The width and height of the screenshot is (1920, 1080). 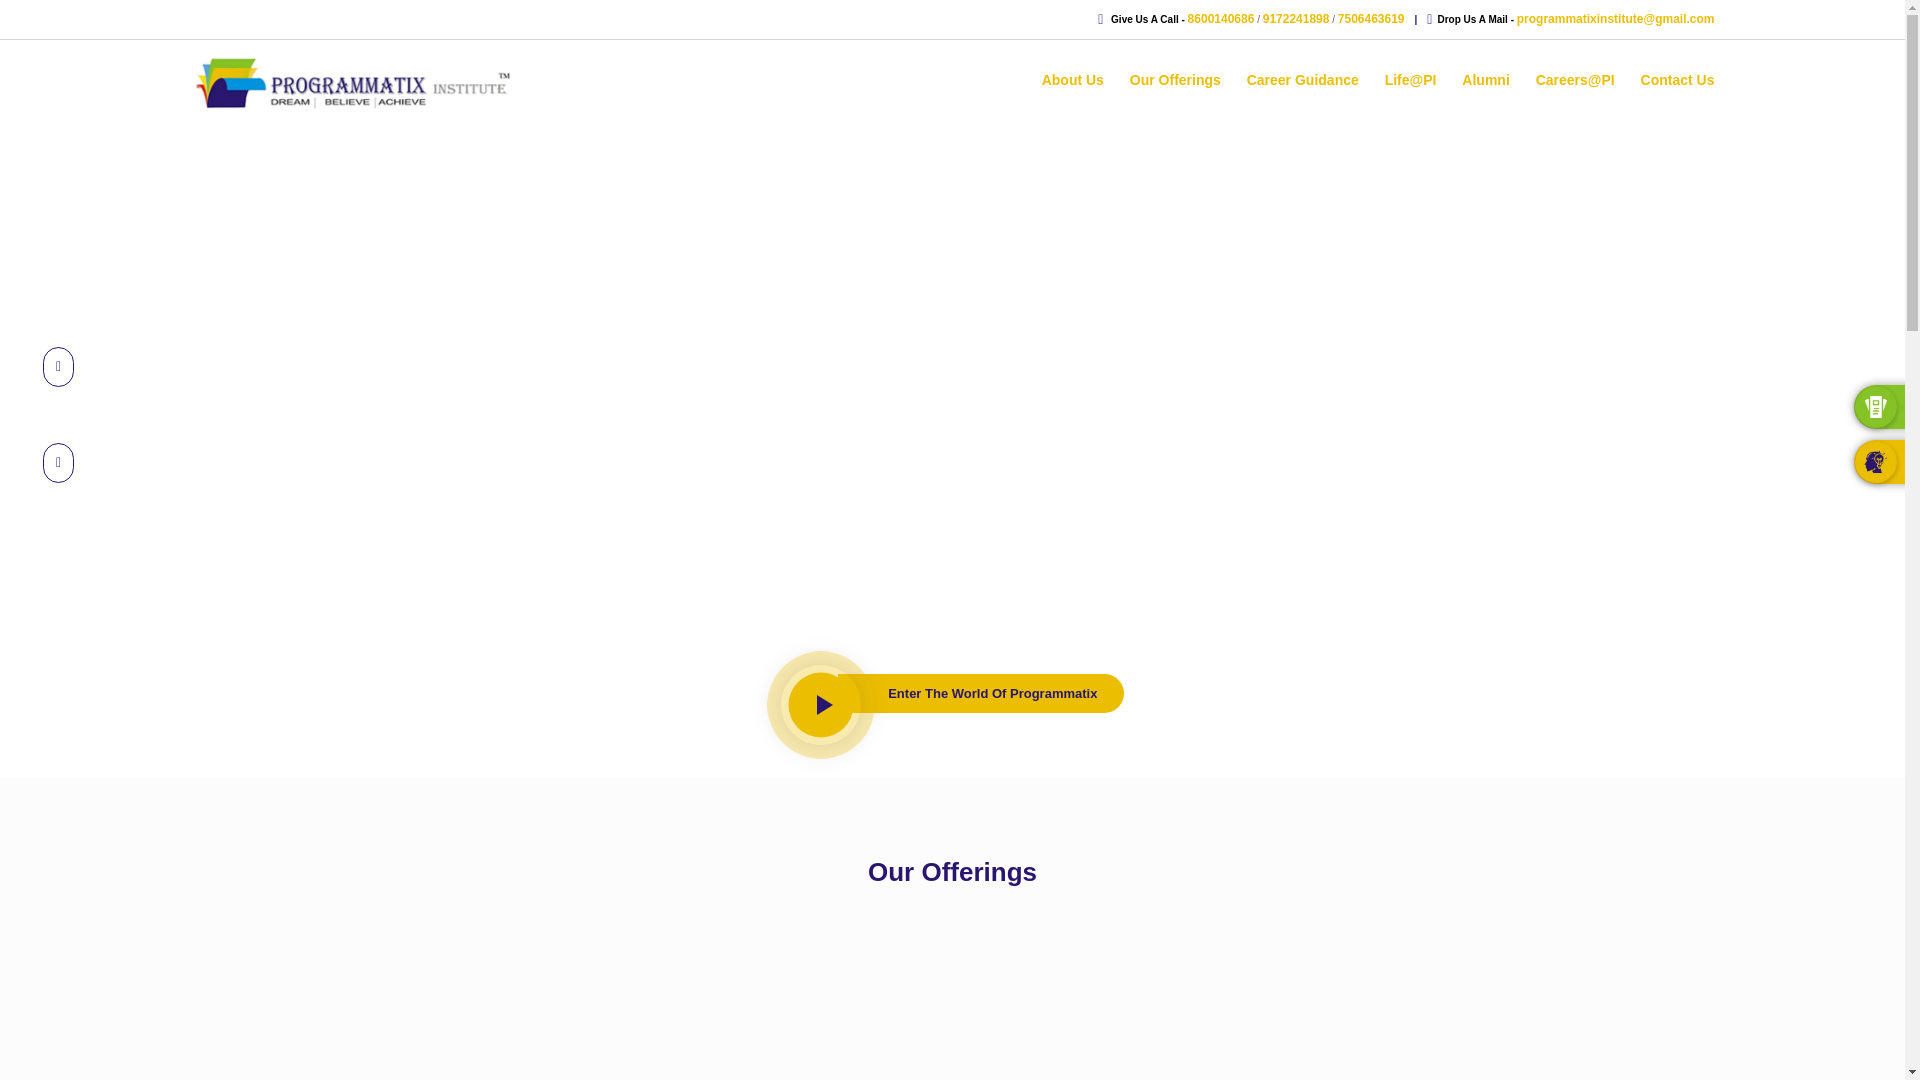 I want to click on 9172241898, so click(x=1296, y=18).